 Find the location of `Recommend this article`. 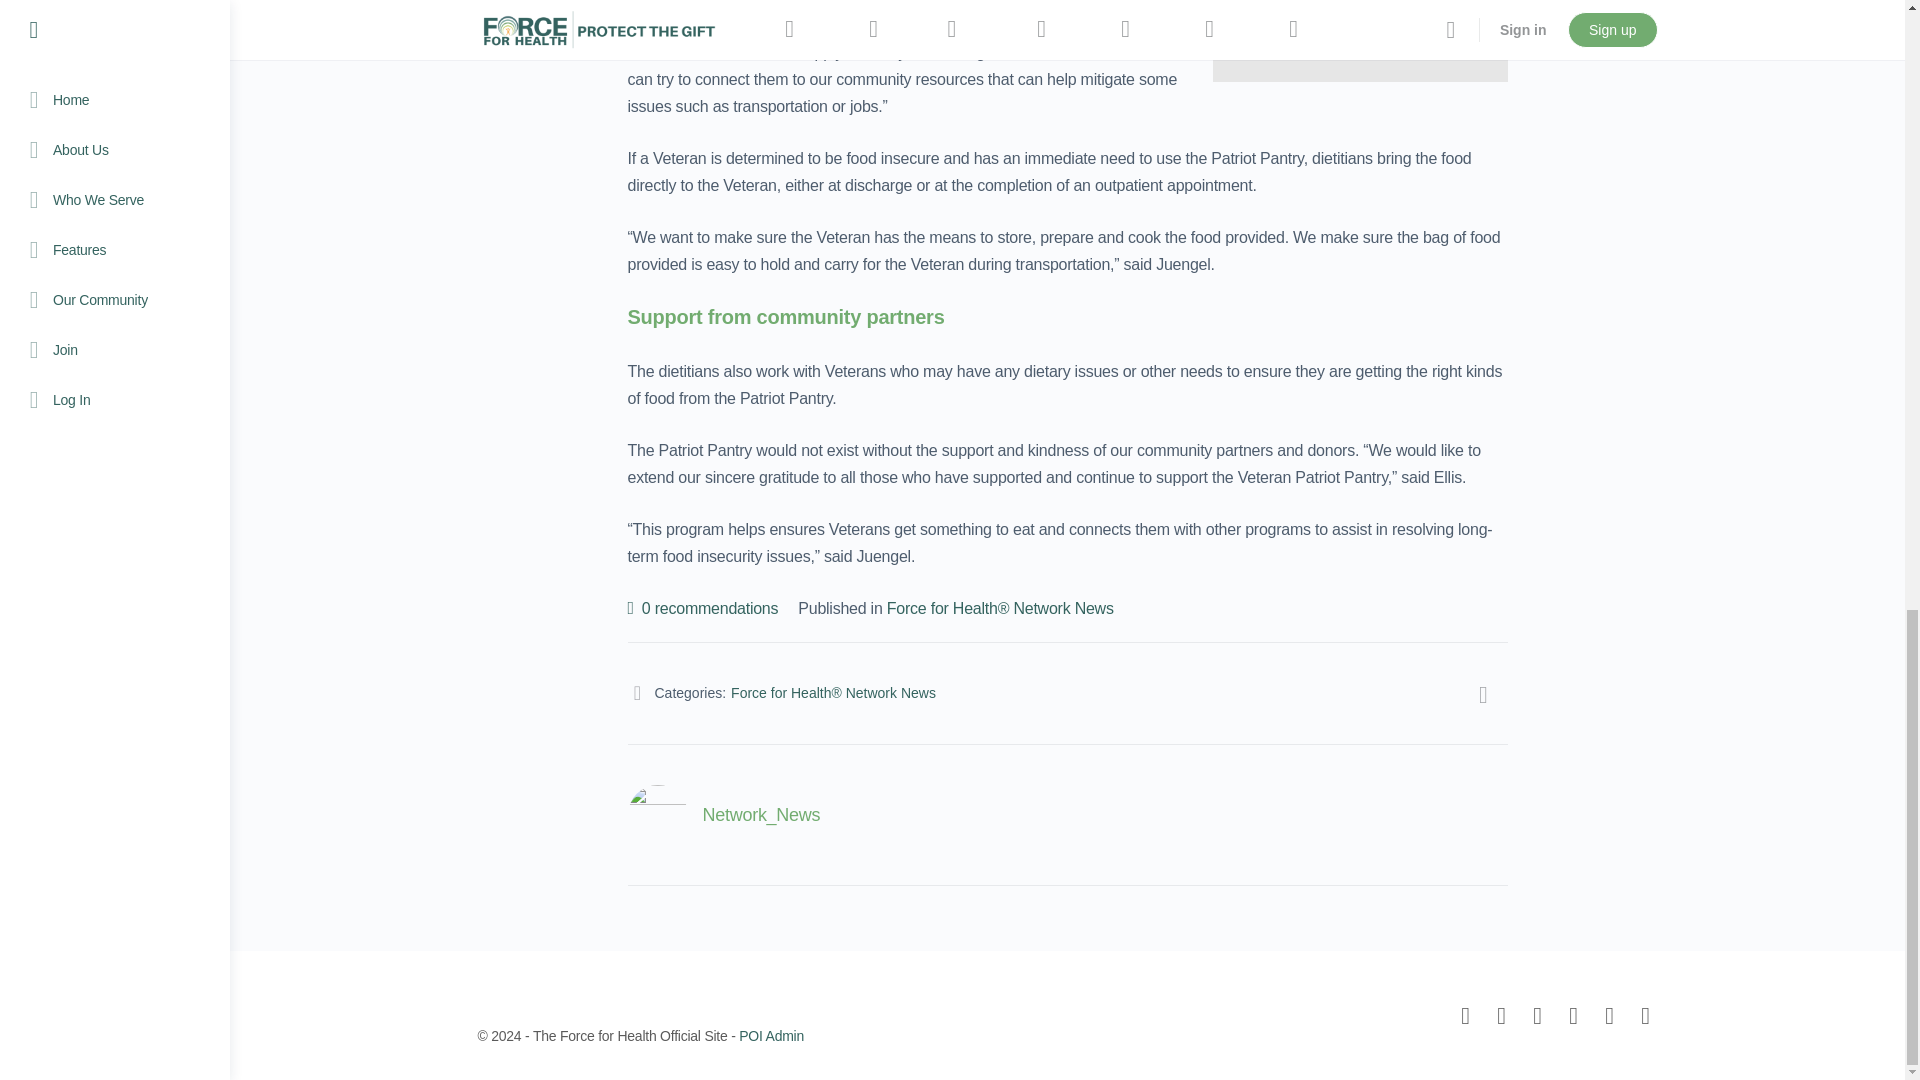

Recommend this article is located at coordinates (703, 608).